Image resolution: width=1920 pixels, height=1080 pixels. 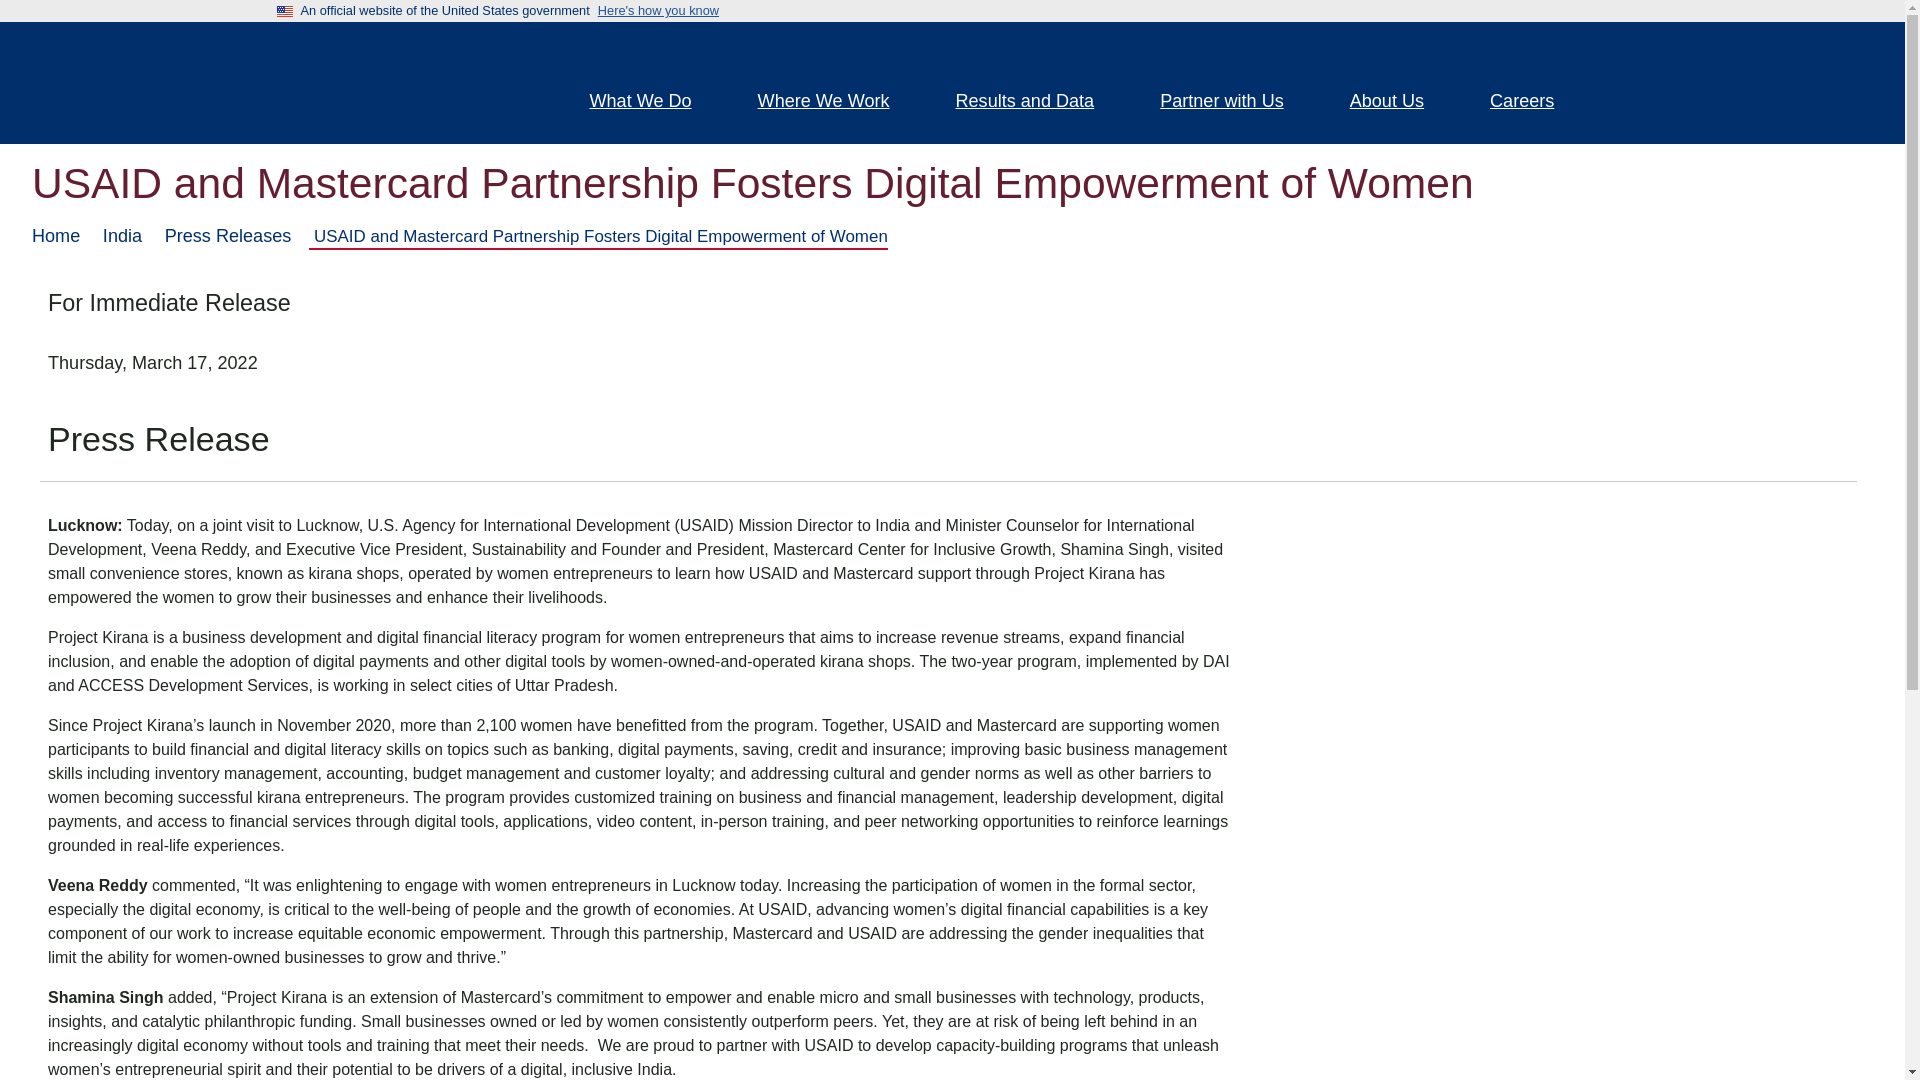 I want to click on Where We Work, so click(x=836, y=103).